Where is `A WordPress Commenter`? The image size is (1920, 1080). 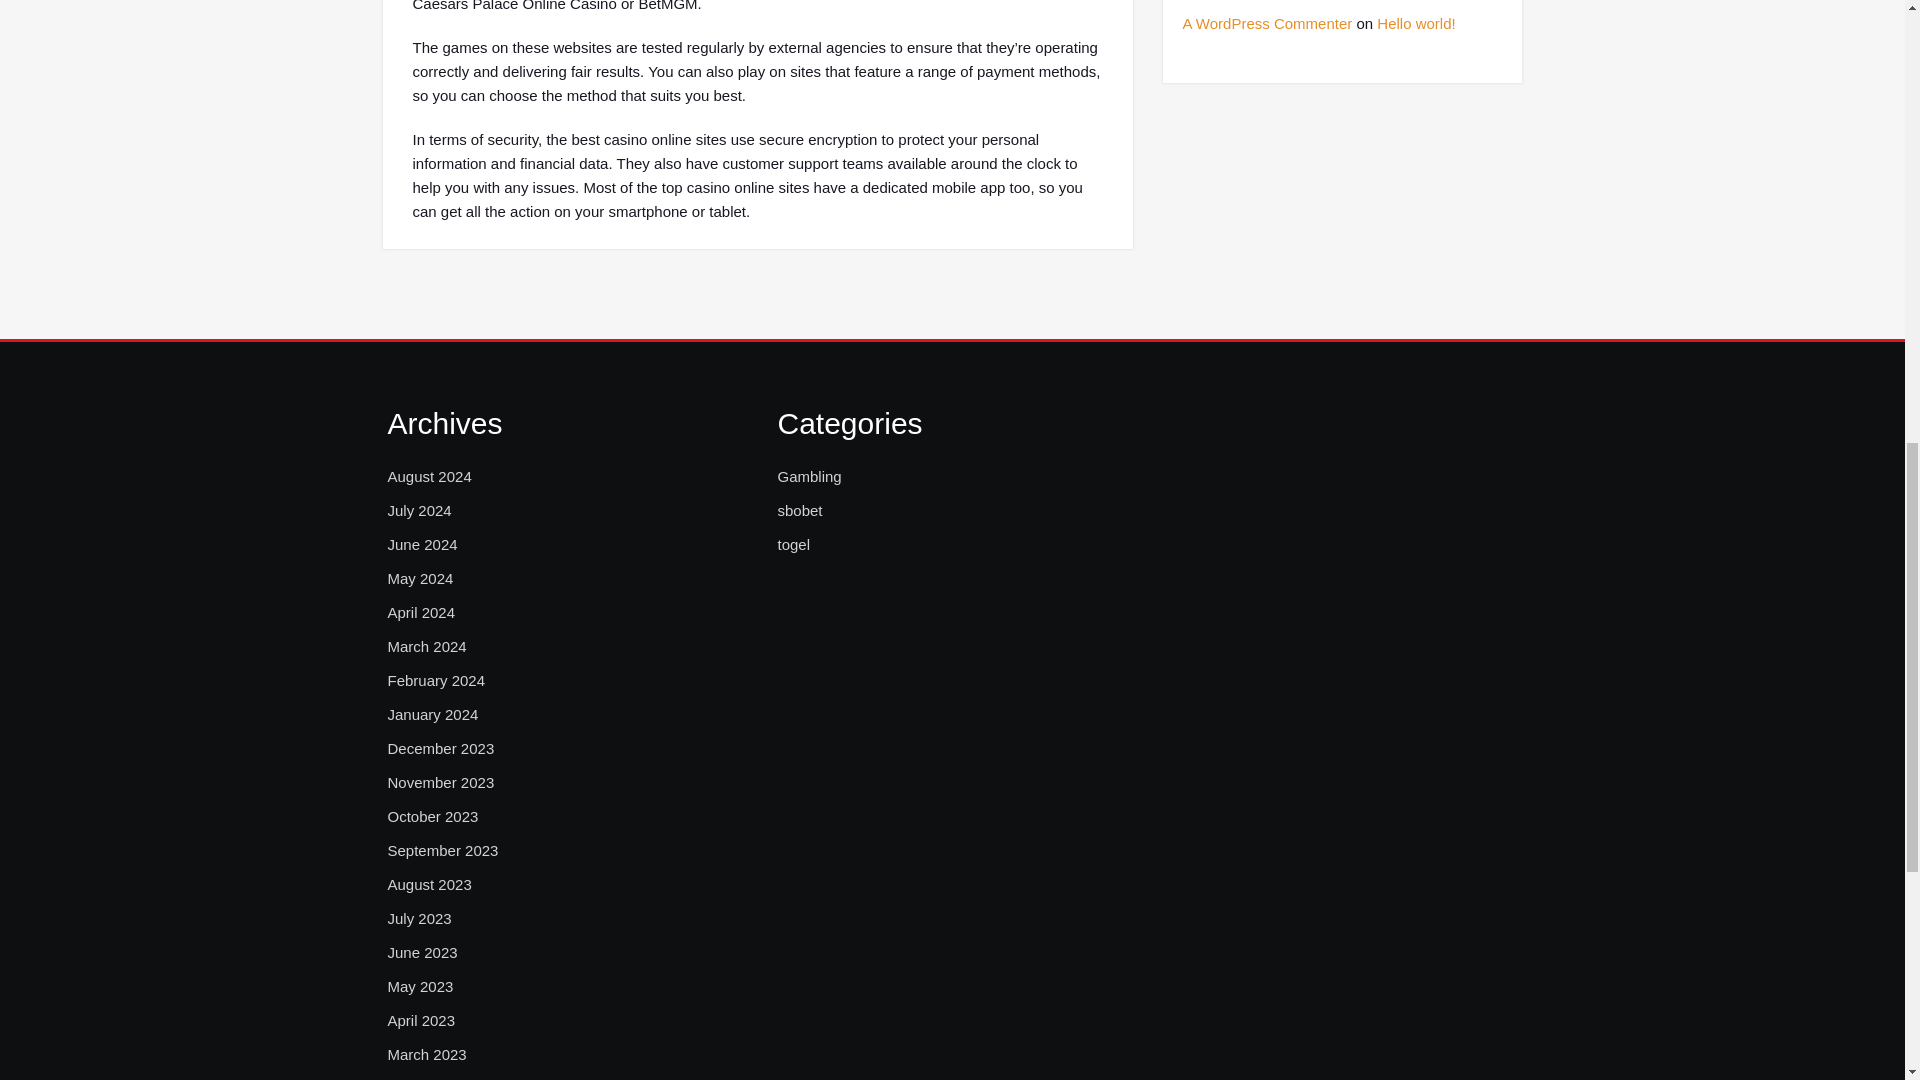
A WordPress Commenter is located at coordinates (1266, 24).